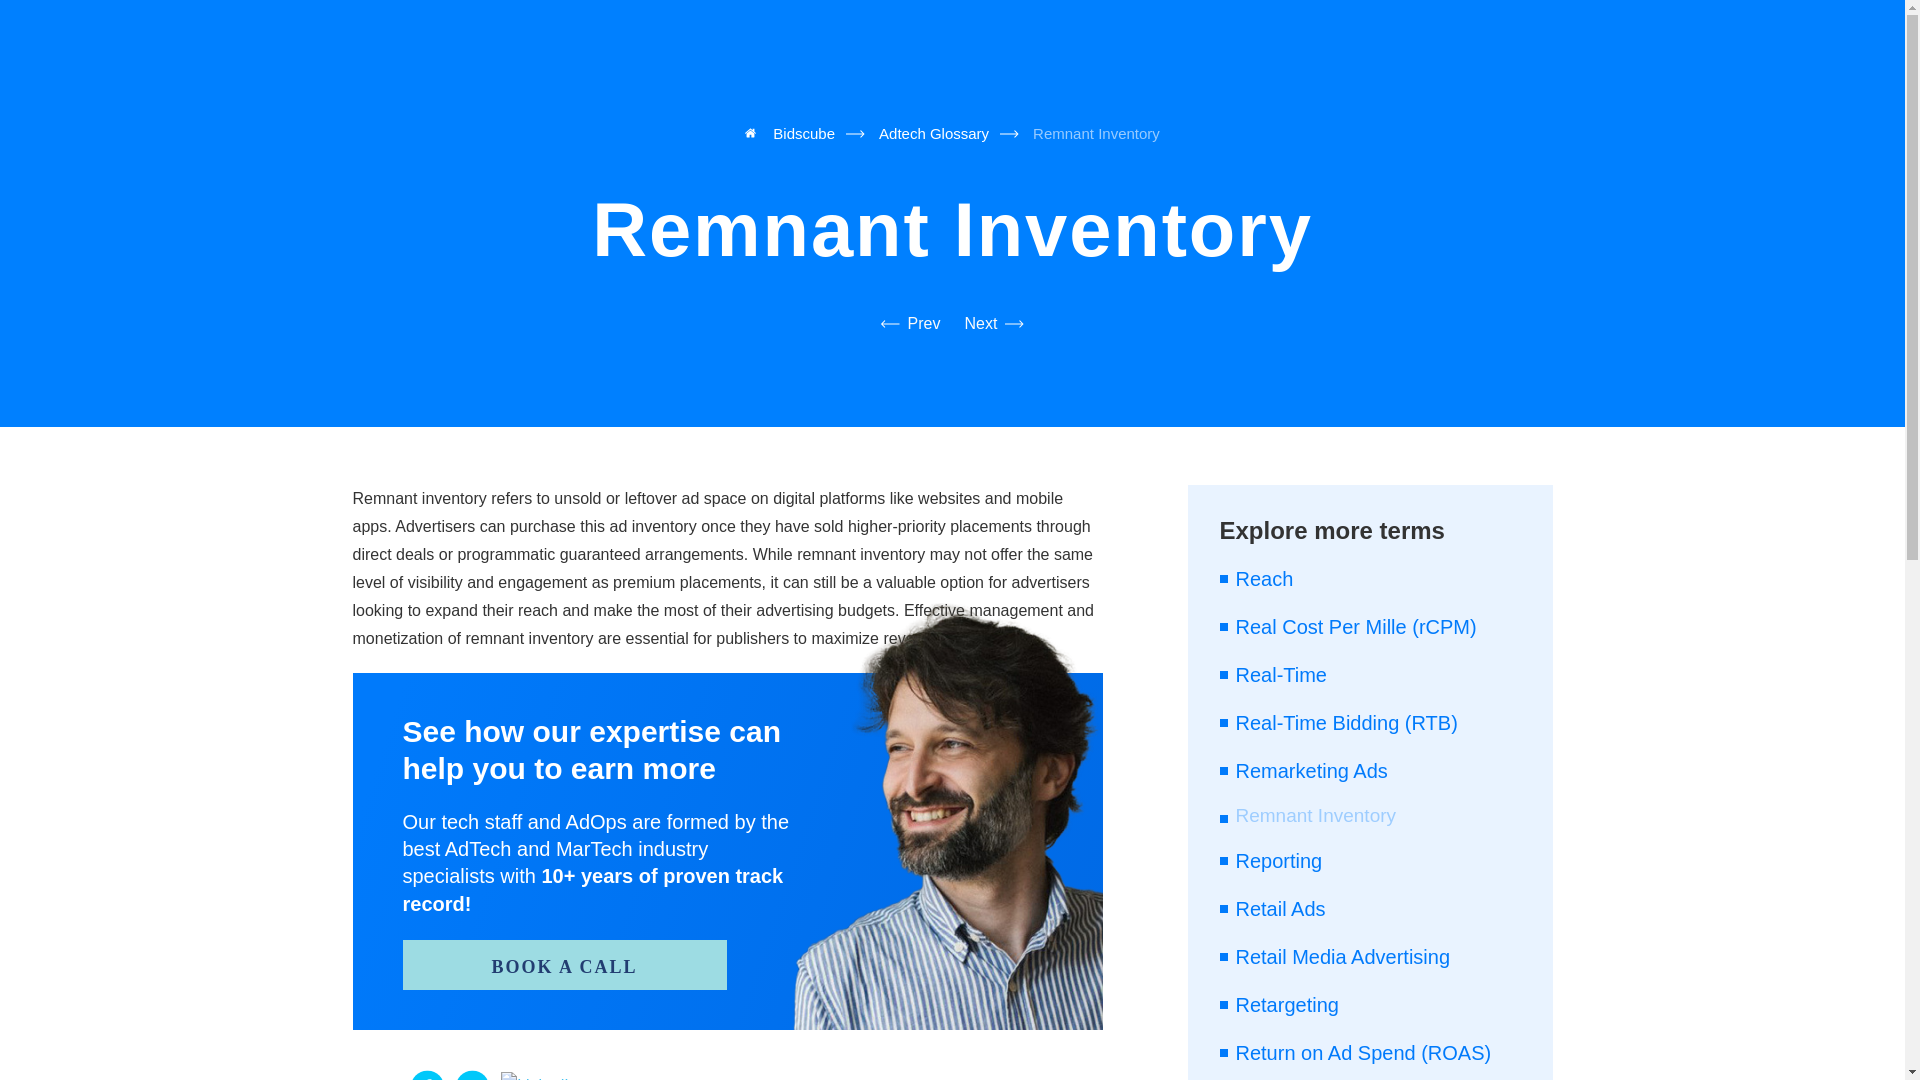  What do you see at coordinates (1096, 133) in the screenshot?
I see `Remnant Inventory` at bounding box center [1096, 133].